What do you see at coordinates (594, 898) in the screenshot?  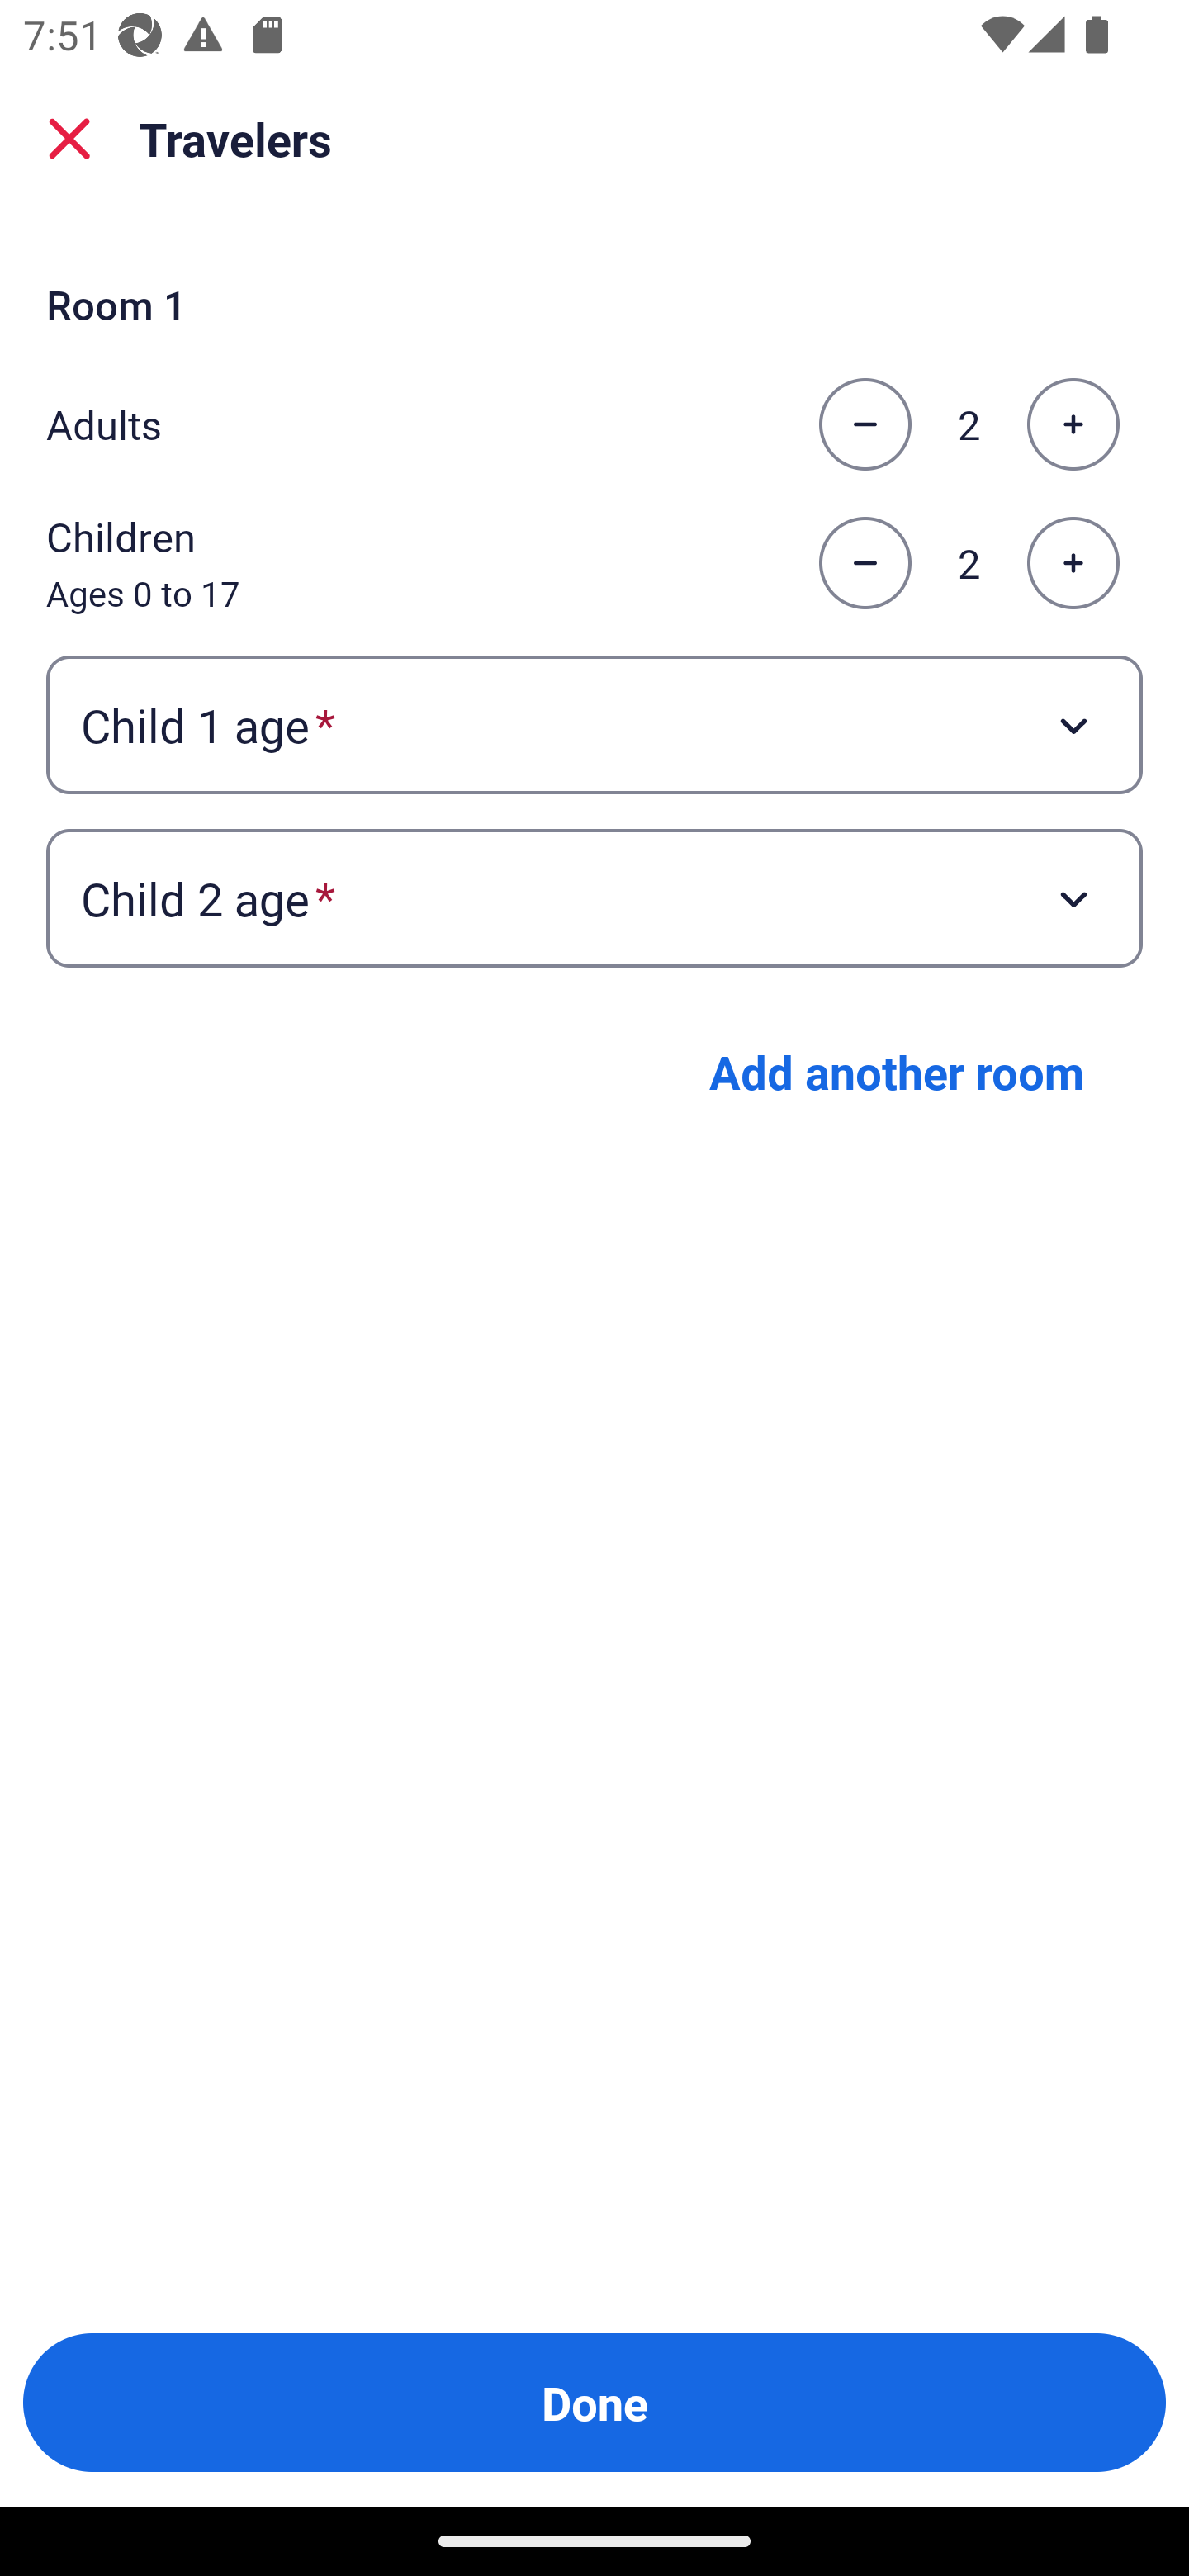 I see `Child 2 age required Button` at bounding box center [594, 898].